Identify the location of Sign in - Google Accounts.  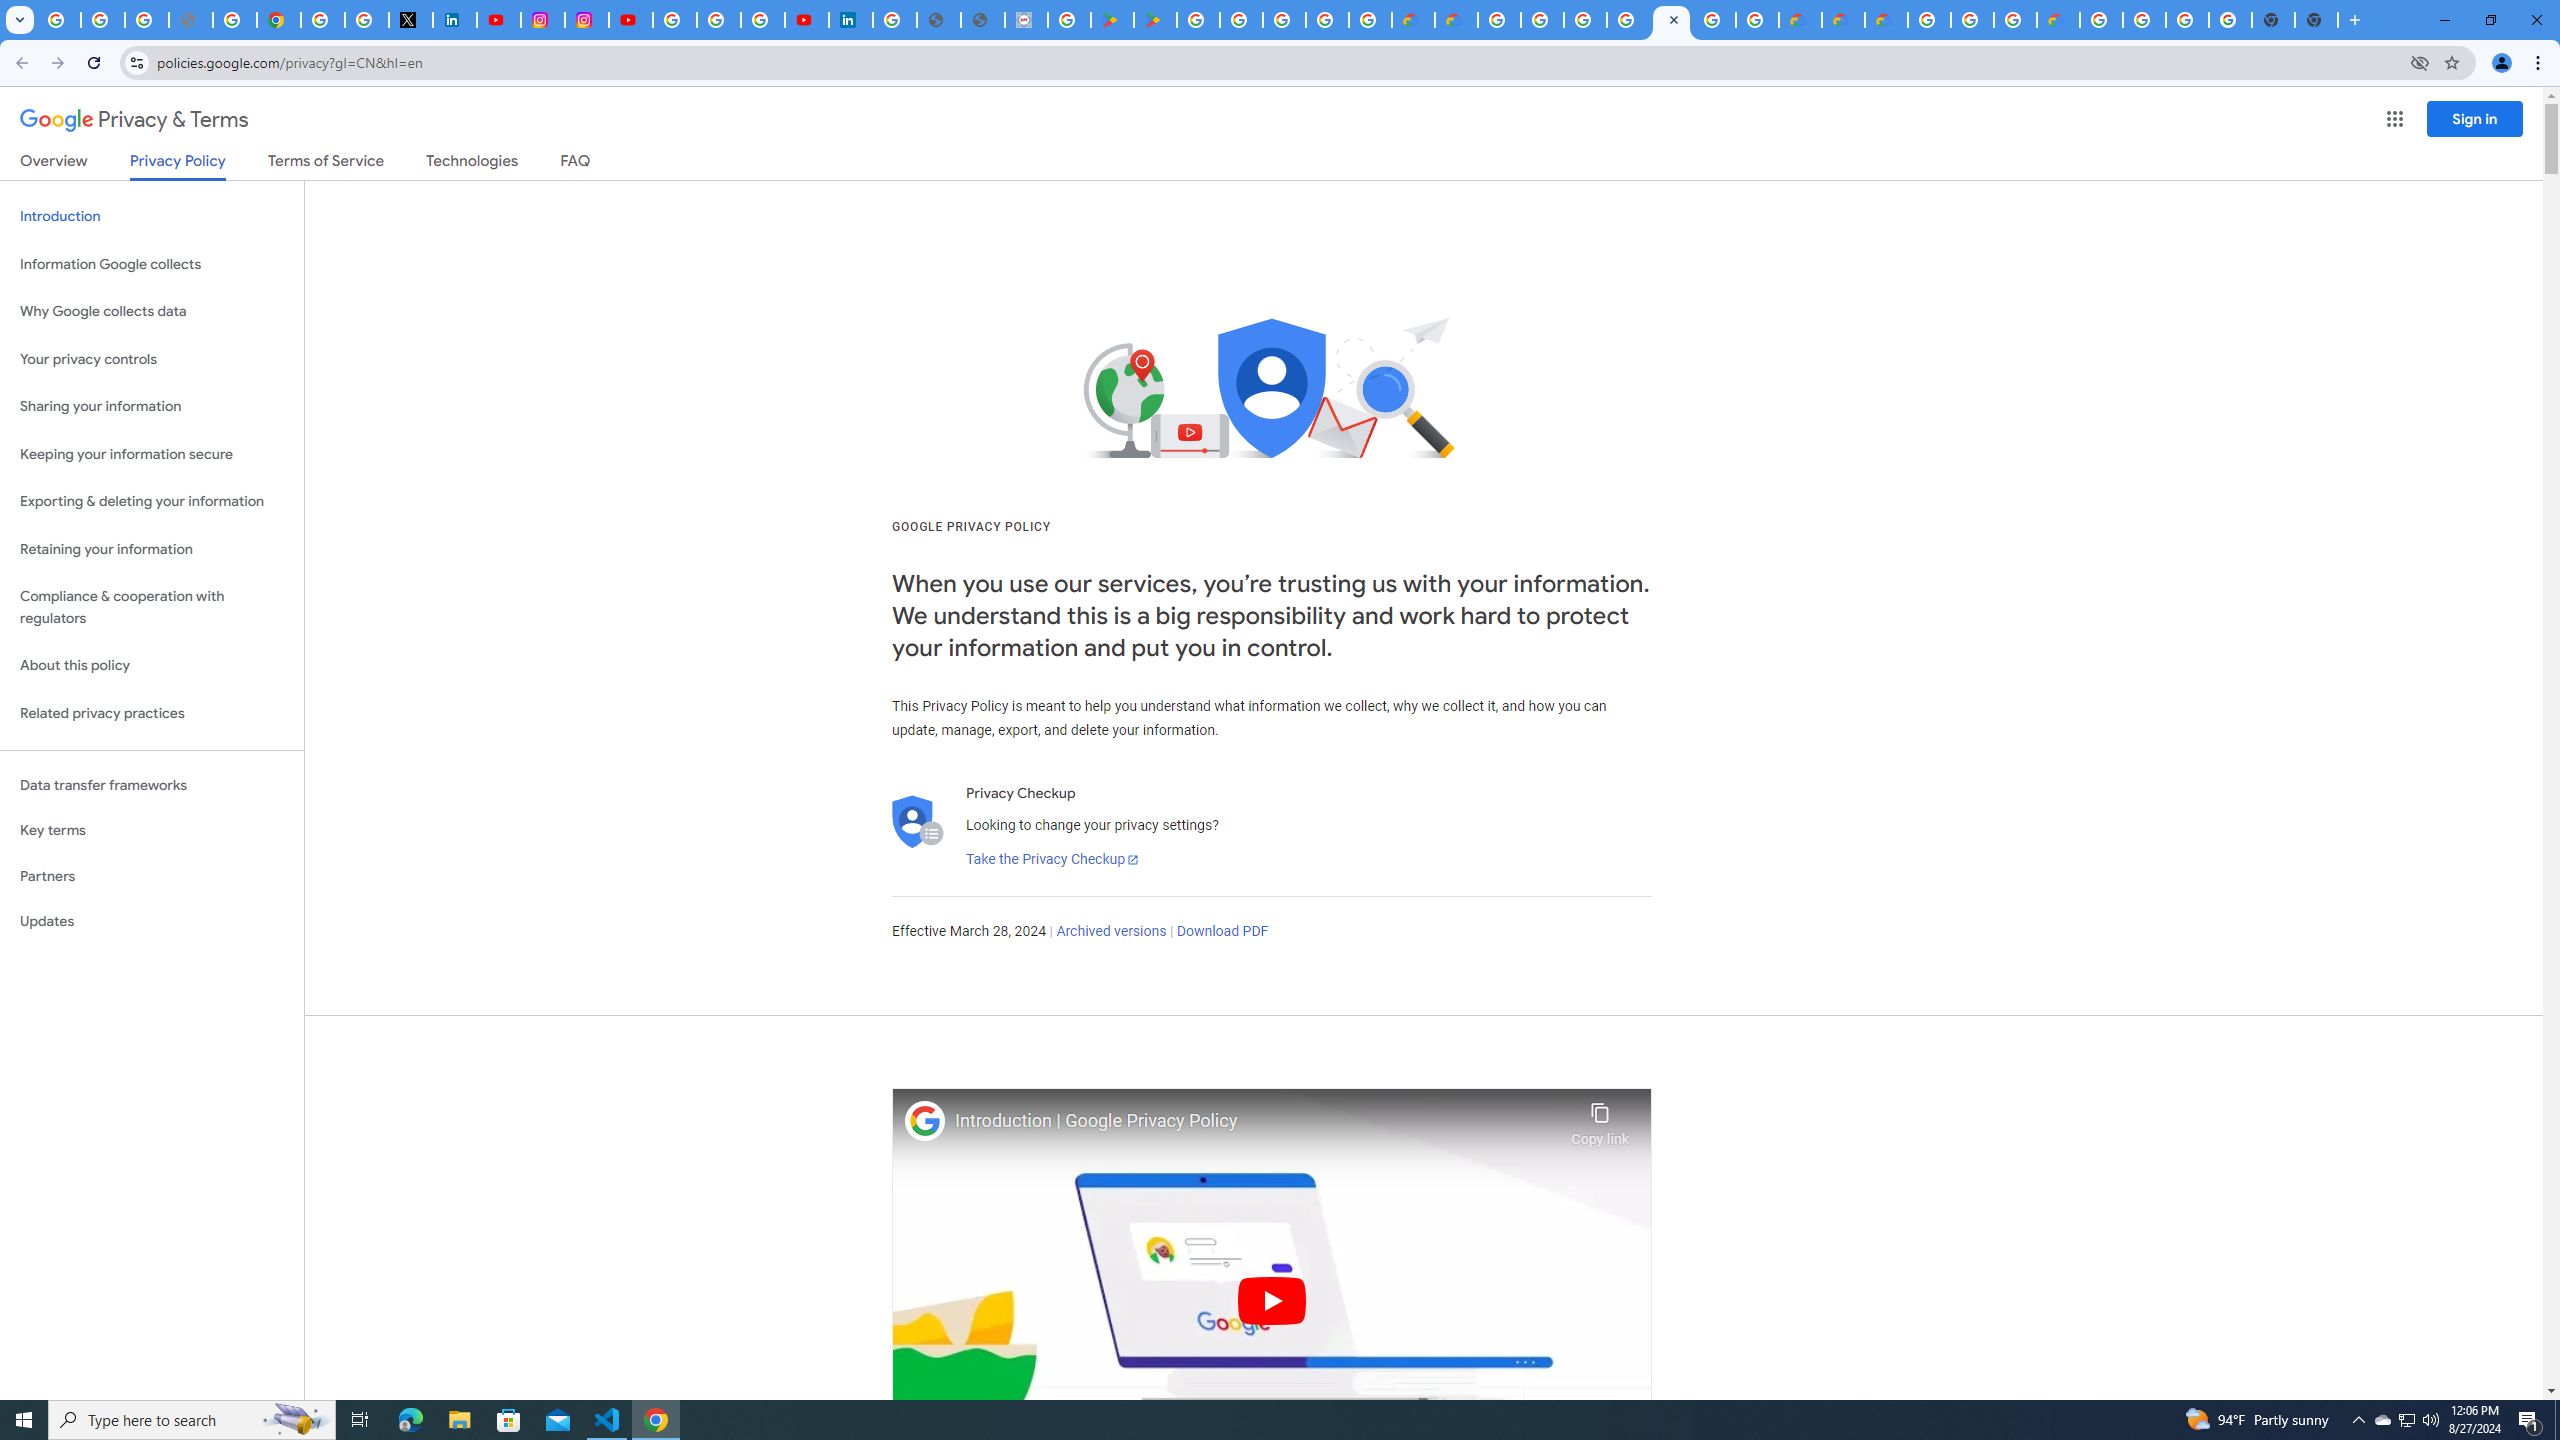
(676, 20).